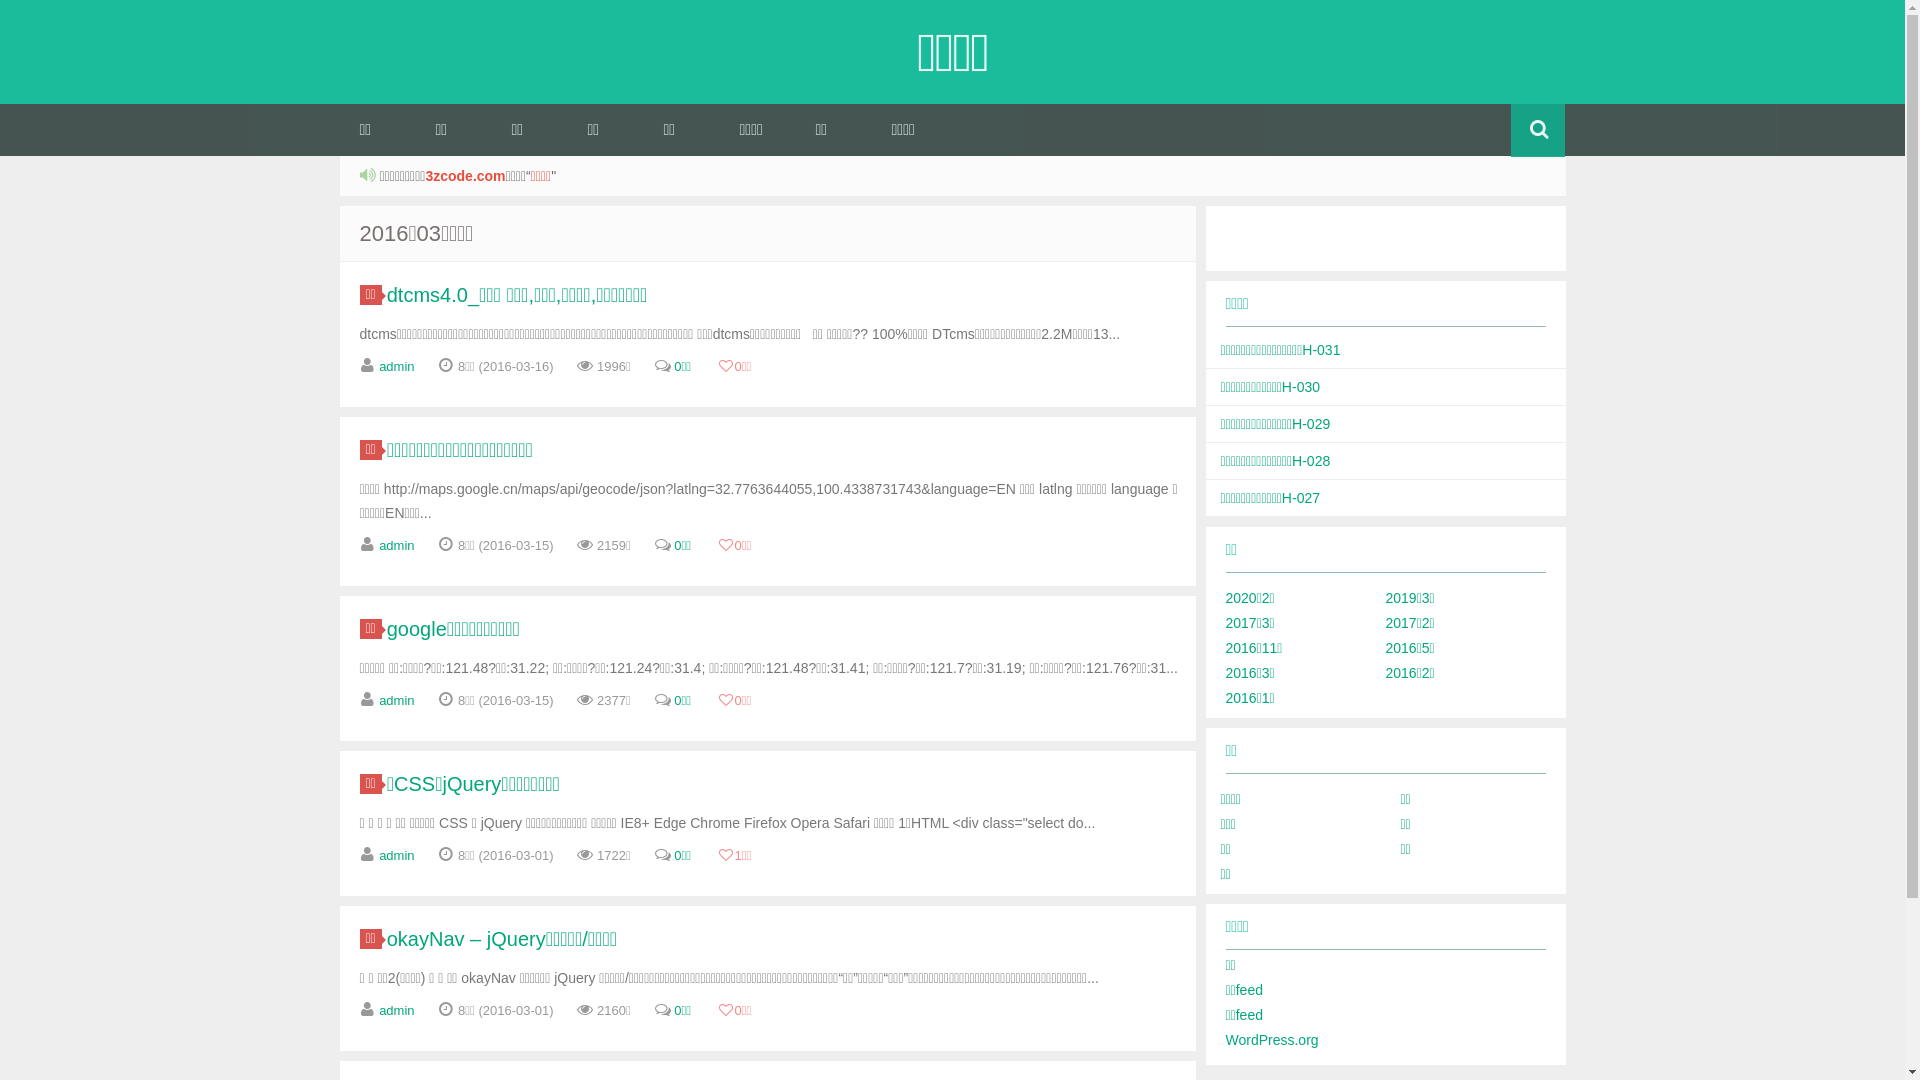 The height and width of the screenshot is (1080, 1920). I want to click on admin, so click(396, 546).